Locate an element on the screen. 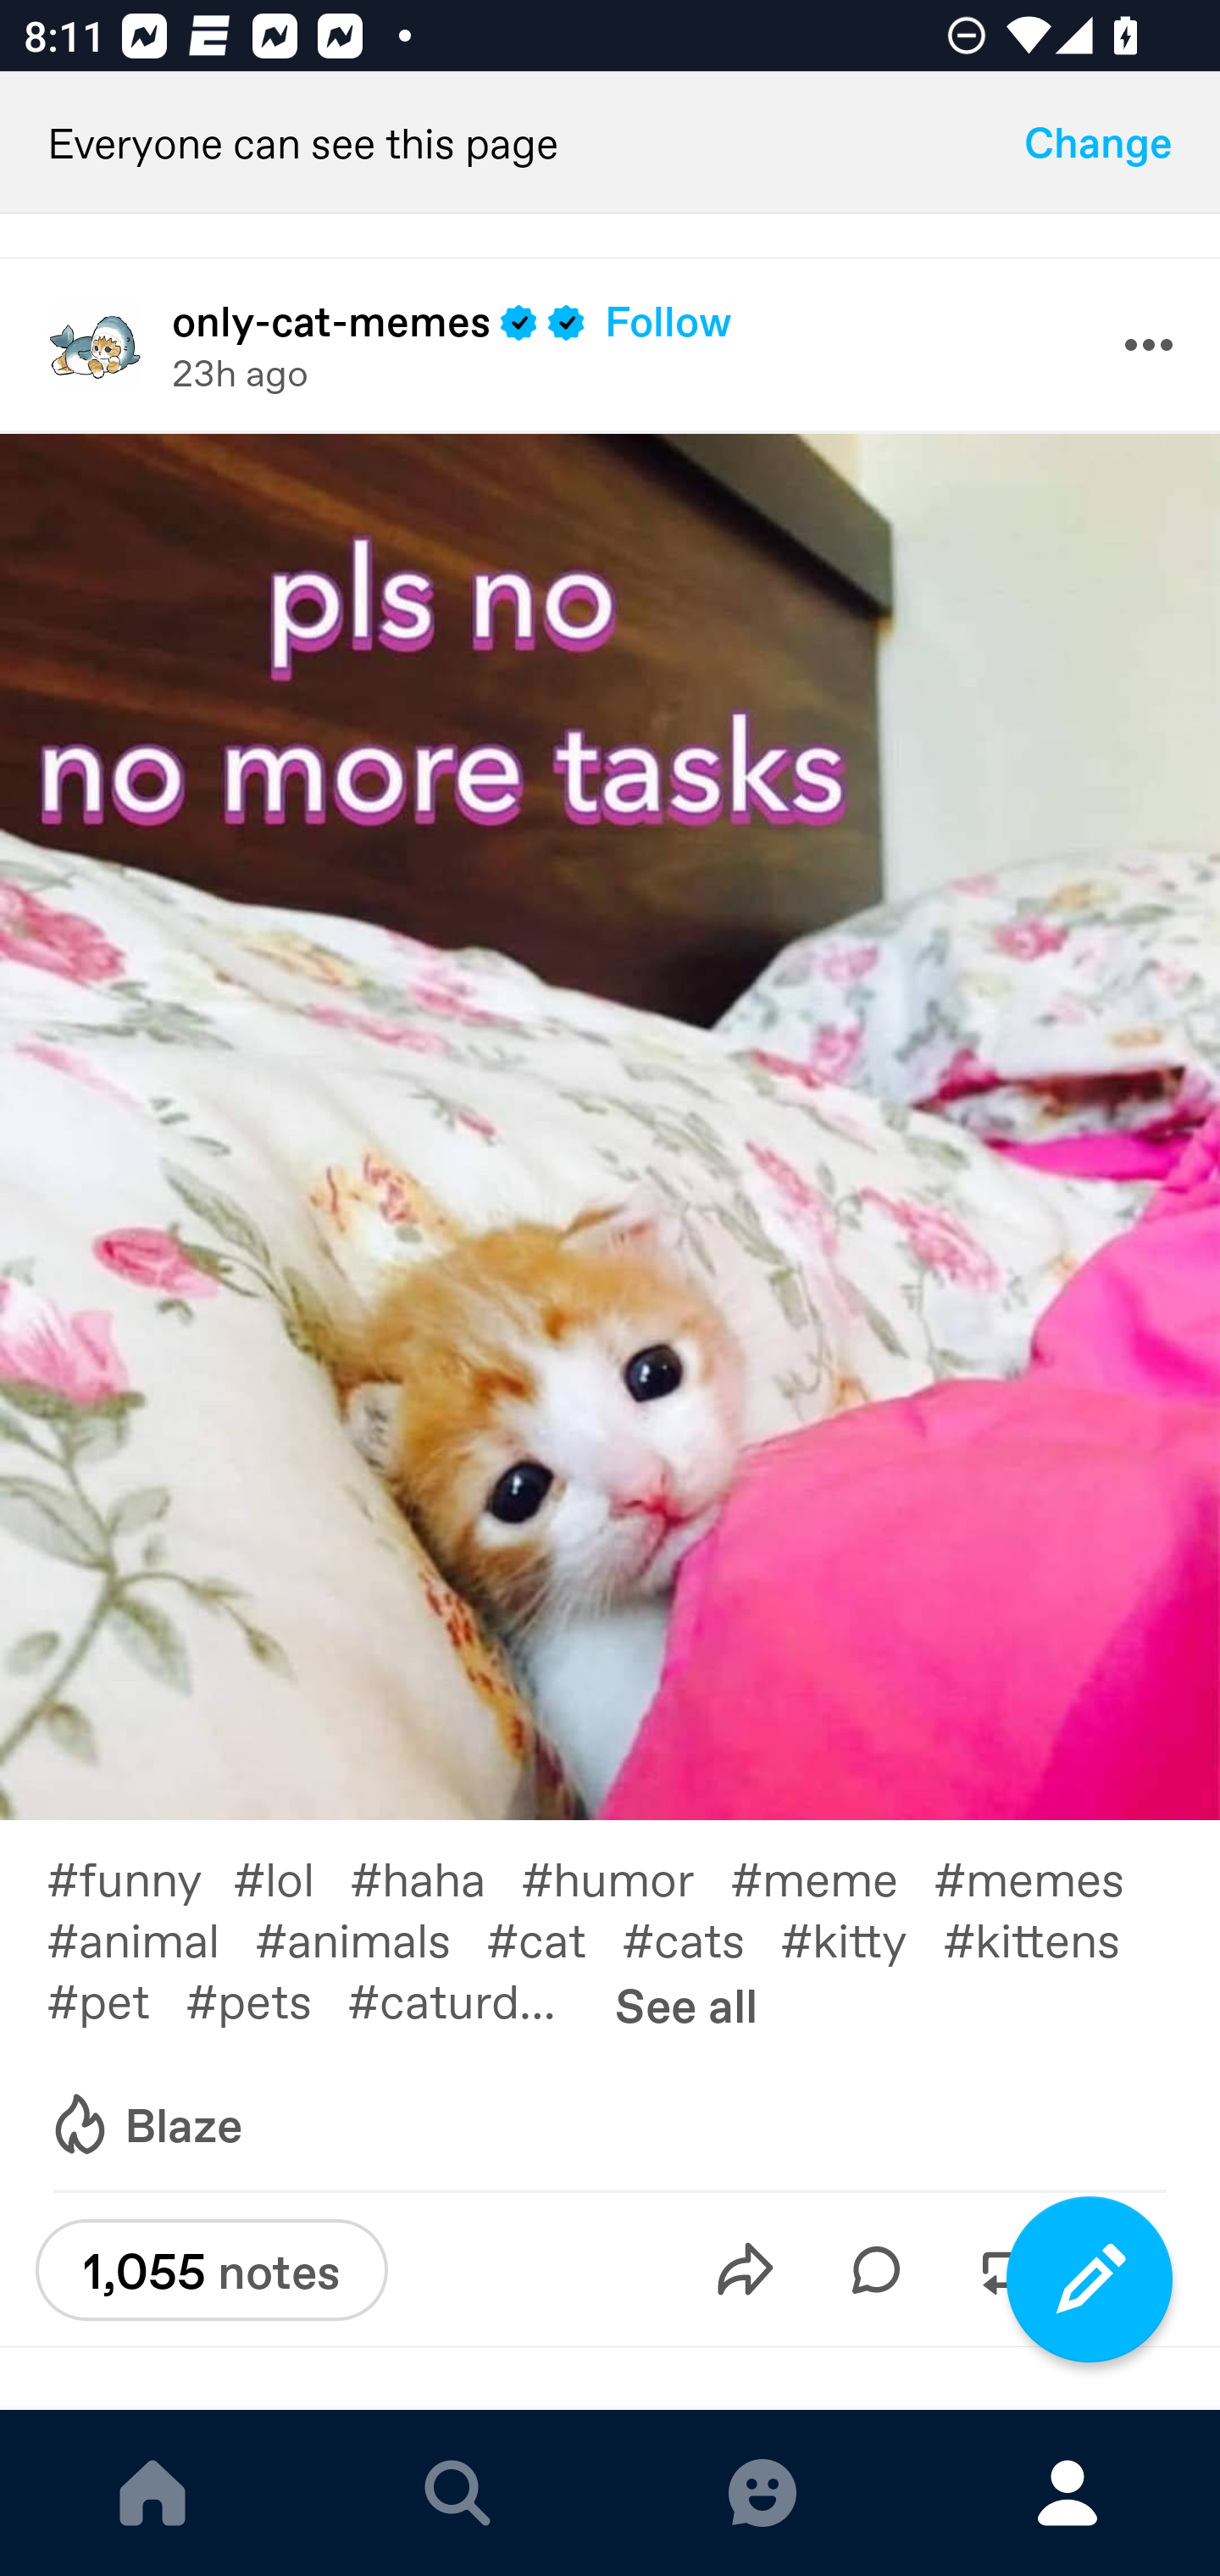 This screenshot has height=2576, width=1220. #meme is located at coordinates (832, 1878).